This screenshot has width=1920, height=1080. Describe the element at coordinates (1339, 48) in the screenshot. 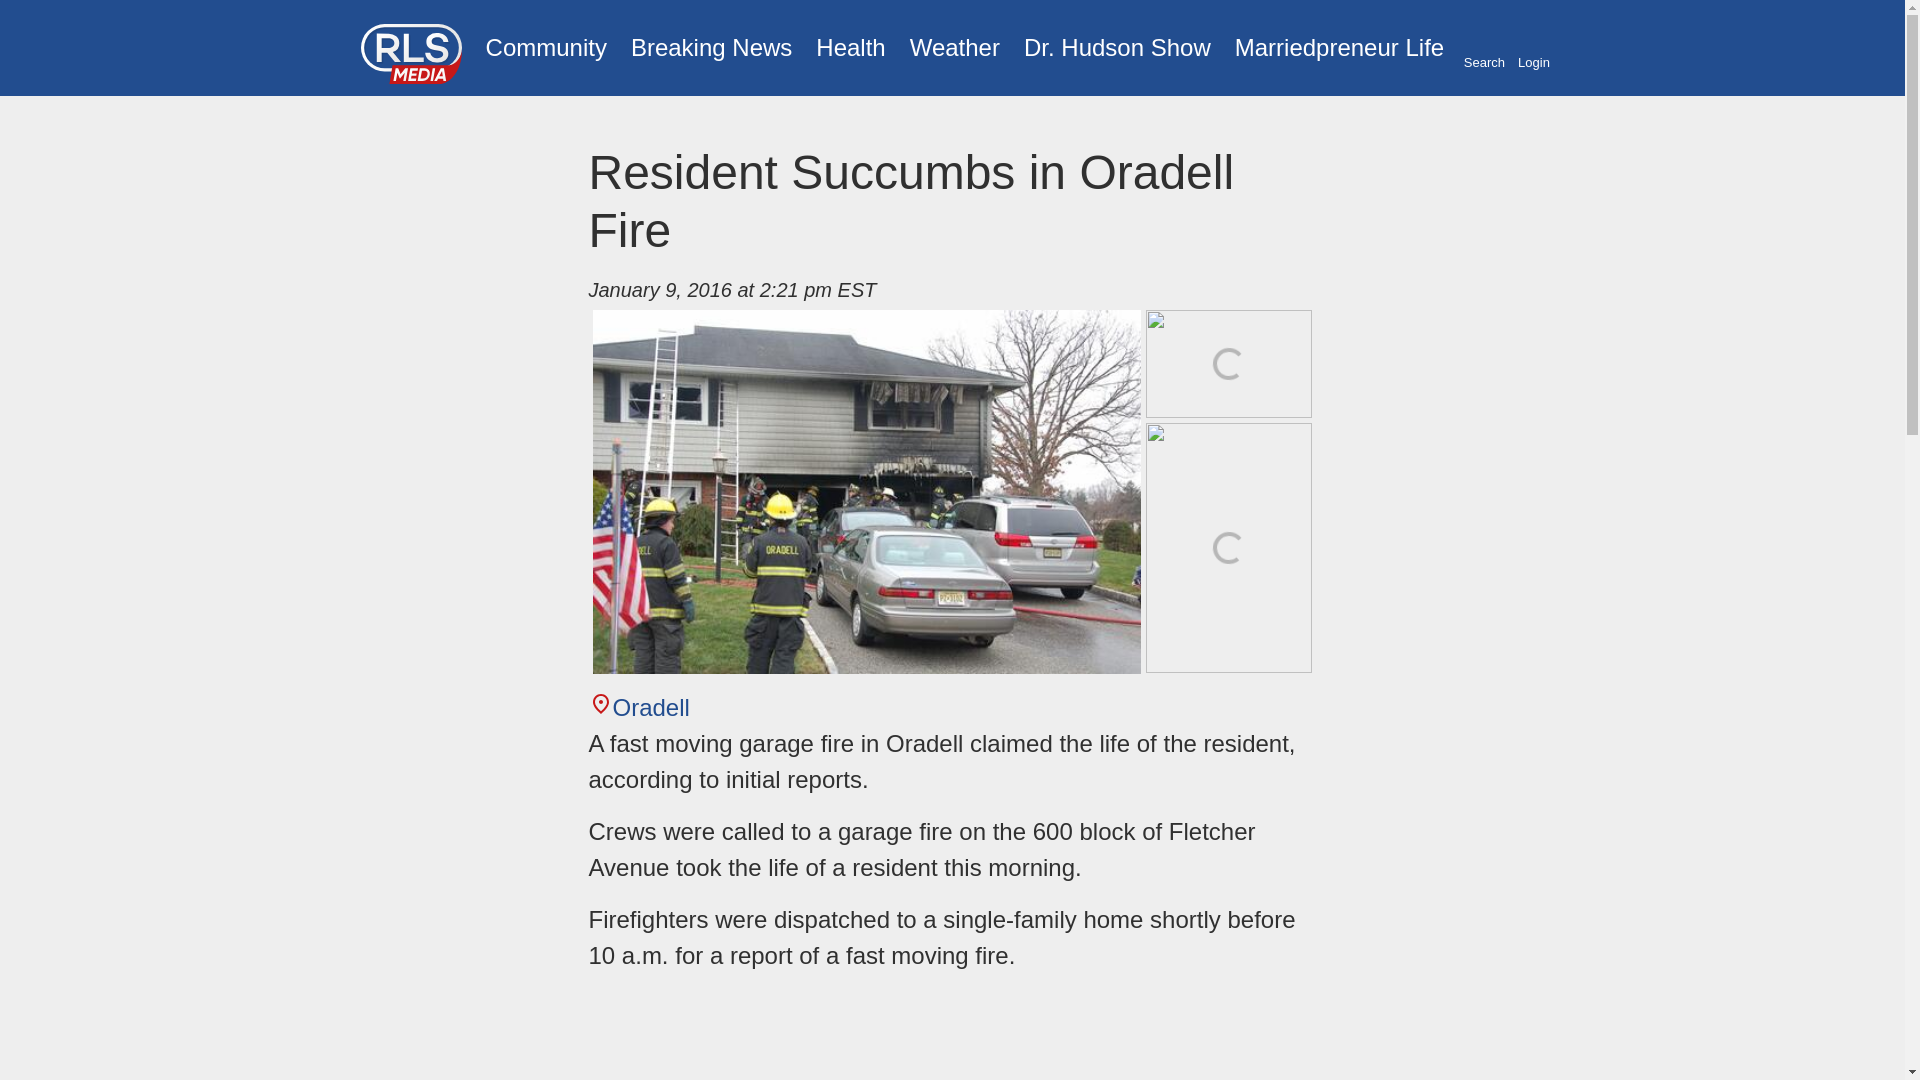

I see `Marriedpreneur Life` at that location.